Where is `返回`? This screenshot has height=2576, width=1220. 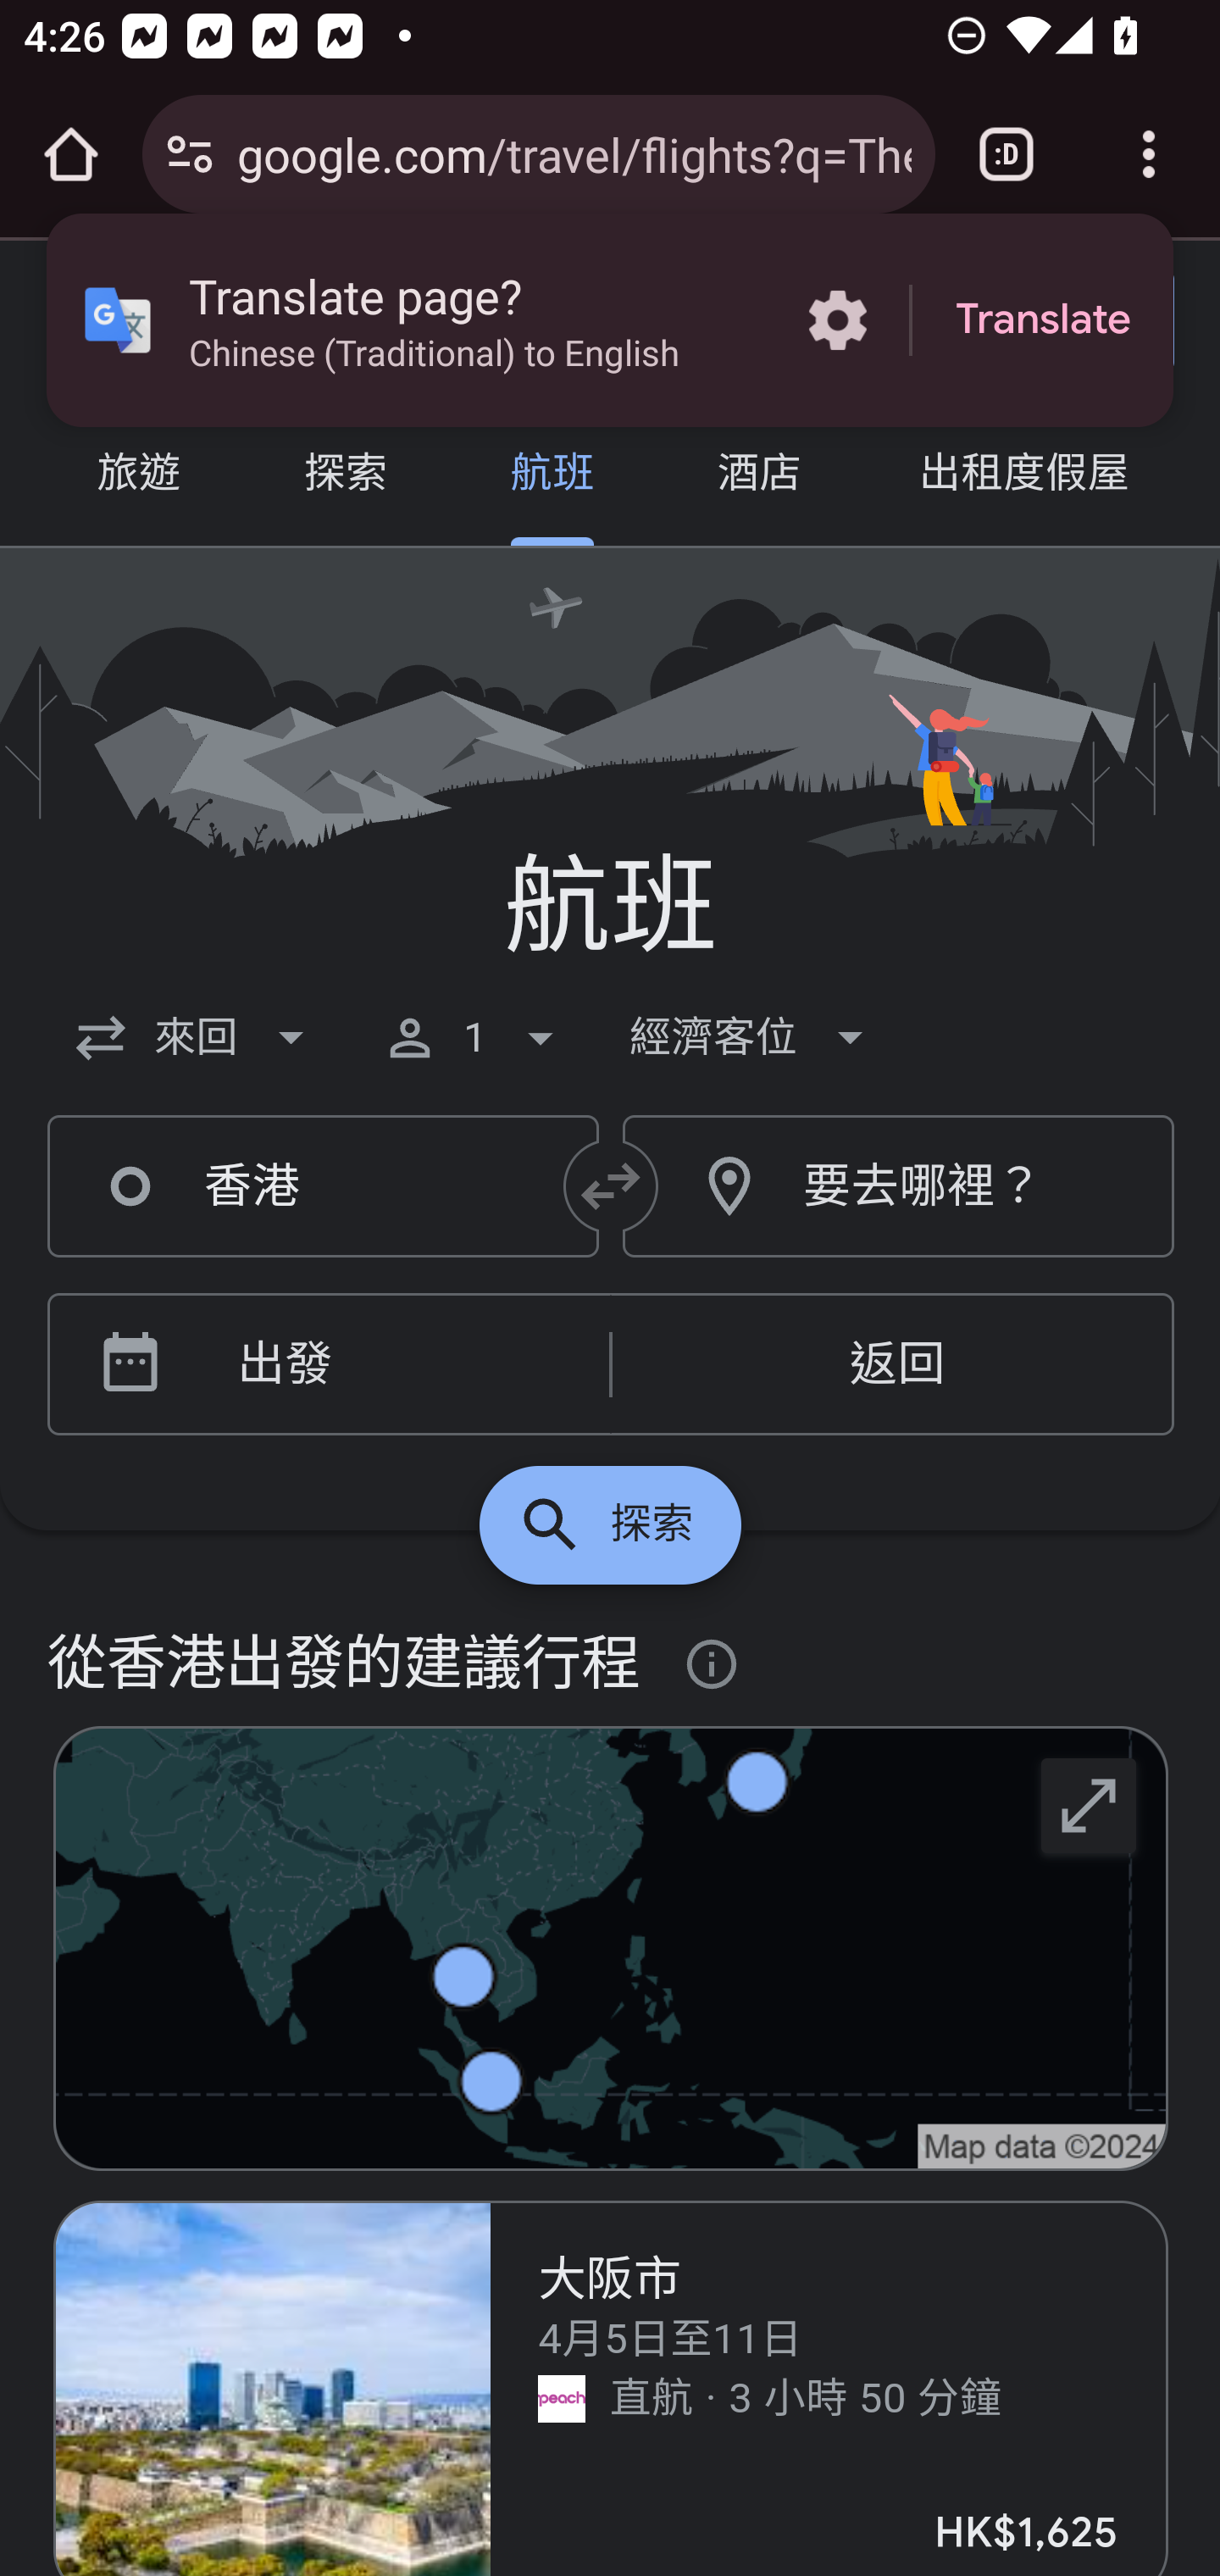 返回 is located at coordinates (892, 1365).